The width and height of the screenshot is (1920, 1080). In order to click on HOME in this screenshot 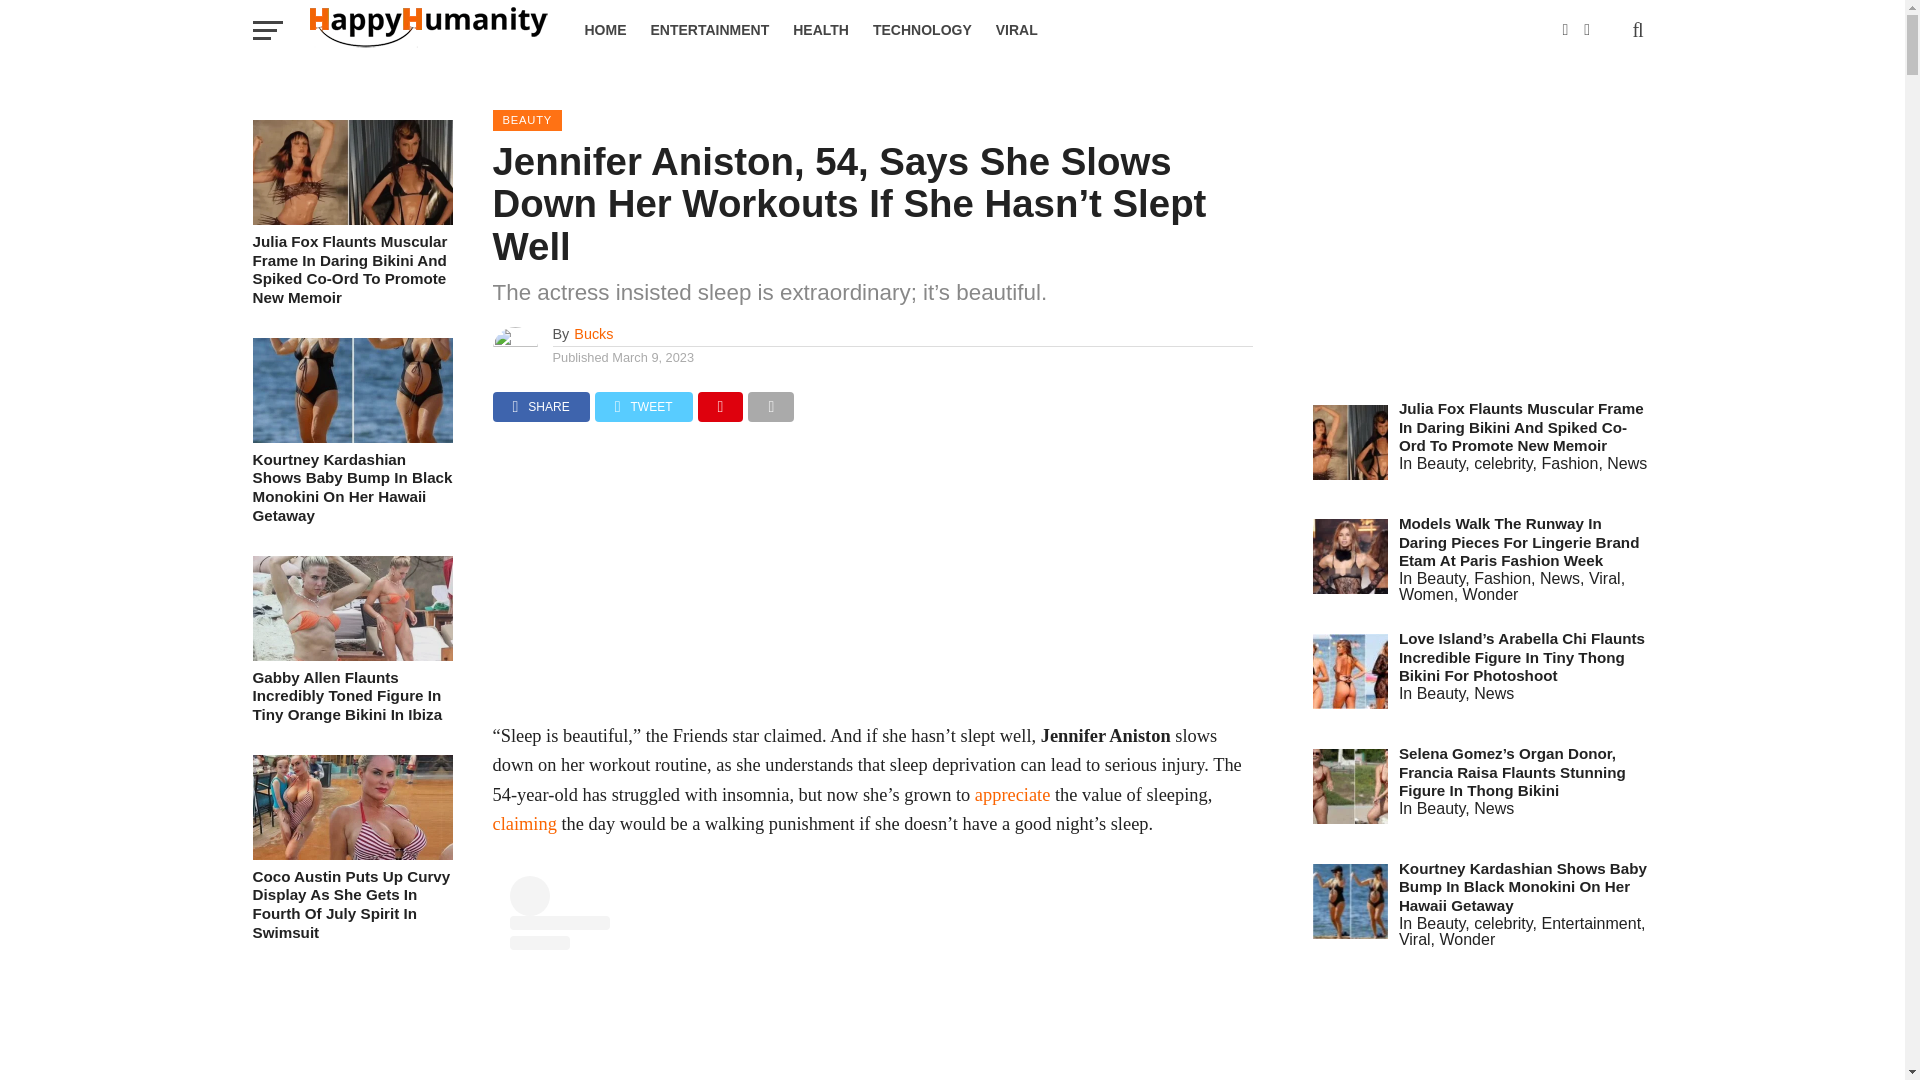, I will do `click(604, 30)`.